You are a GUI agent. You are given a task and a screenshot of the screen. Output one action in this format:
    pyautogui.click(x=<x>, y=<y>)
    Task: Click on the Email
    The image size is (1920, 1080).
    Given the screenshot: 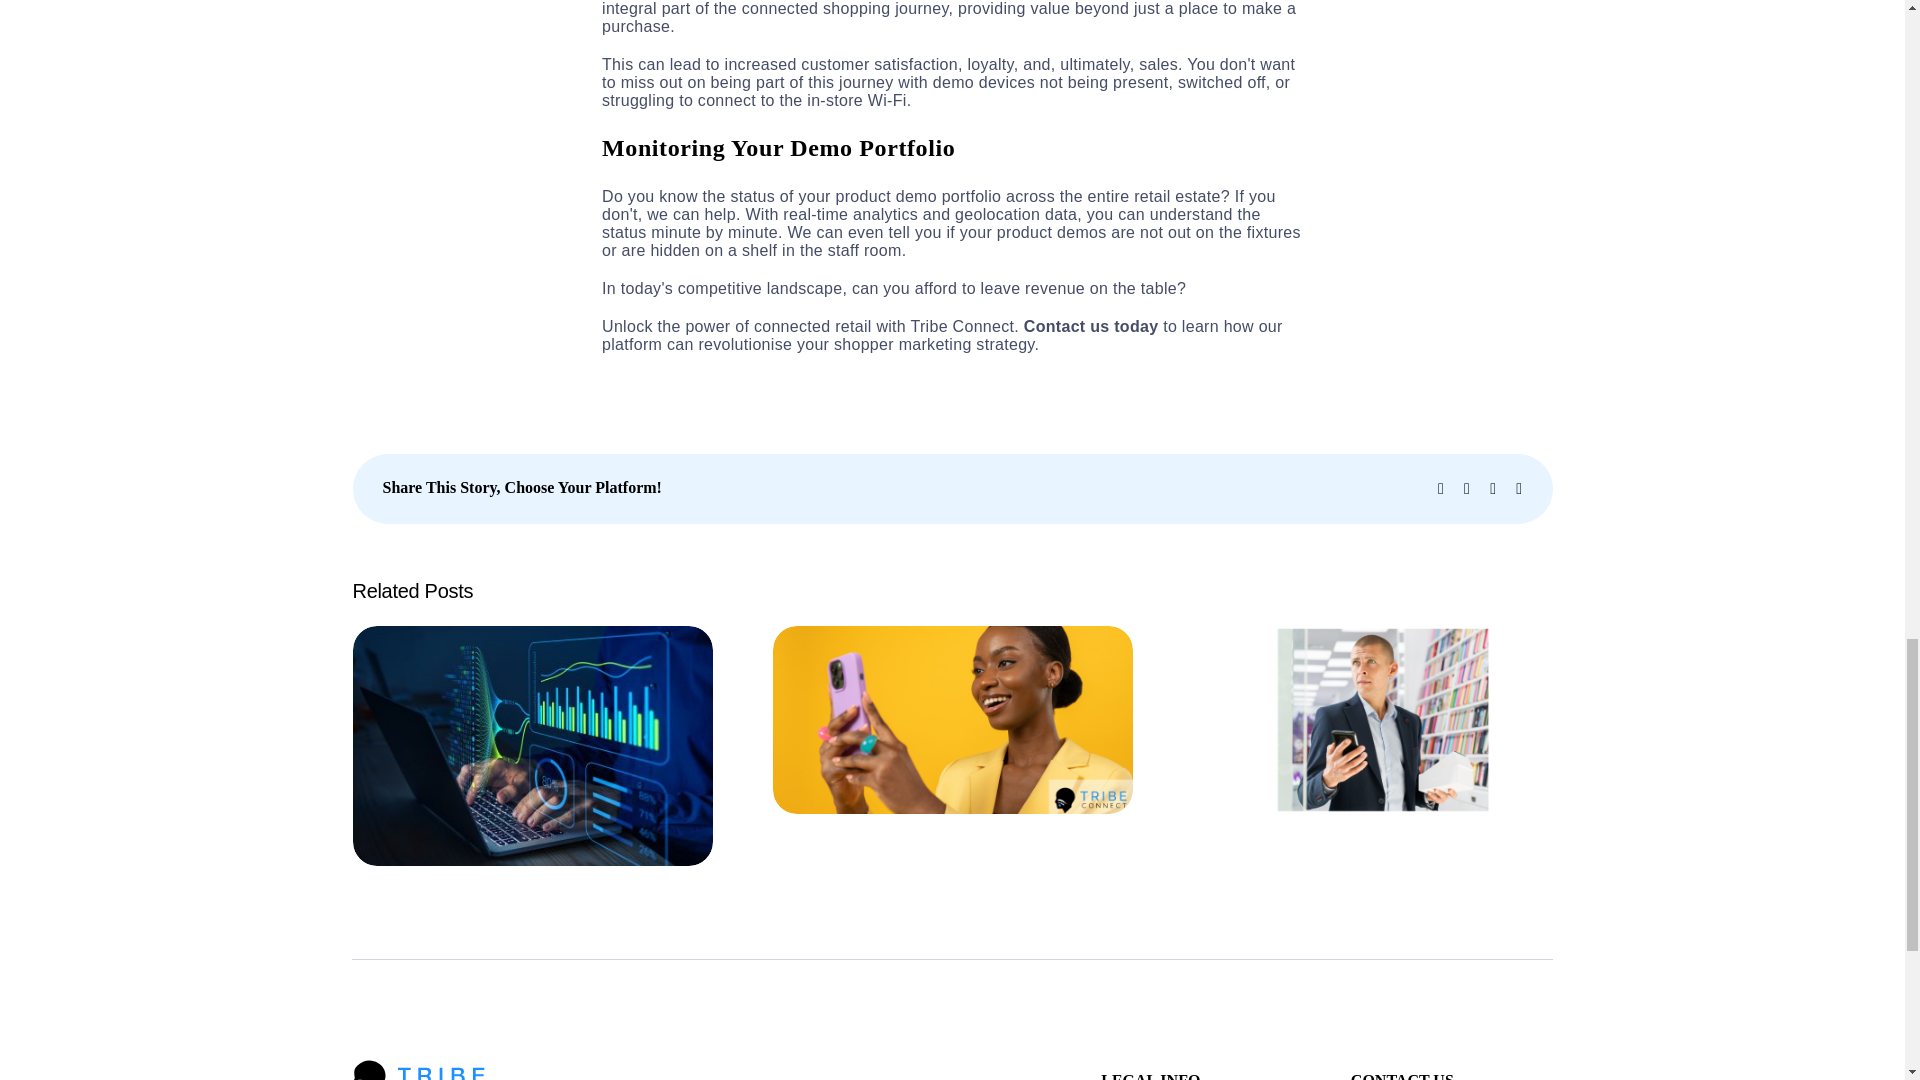 What is the action you would take?
    pyautogui.click(x=1519, y=488)
    